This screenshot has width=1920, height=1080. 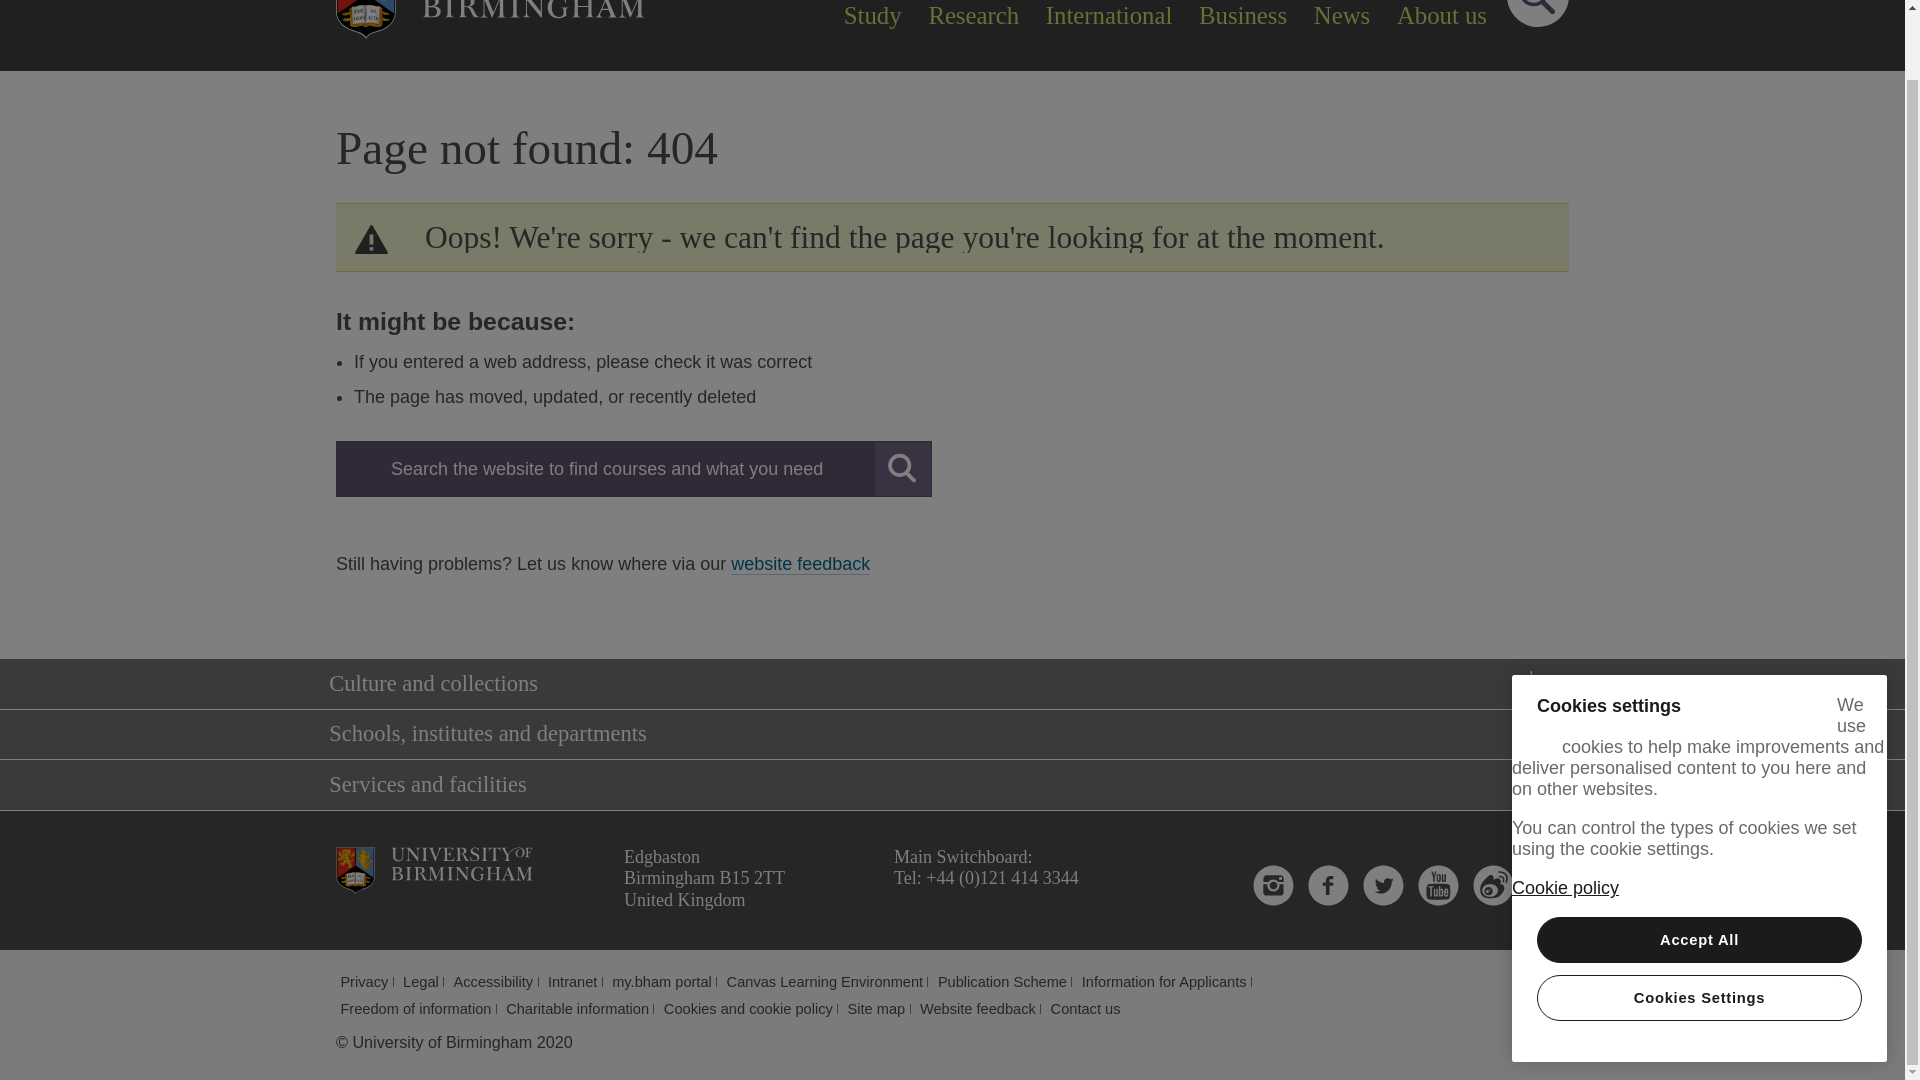 What do you see at coordinates (577, 1009) in the screenshot?
I see `Charitable information` at bounding box center [577, 1009].